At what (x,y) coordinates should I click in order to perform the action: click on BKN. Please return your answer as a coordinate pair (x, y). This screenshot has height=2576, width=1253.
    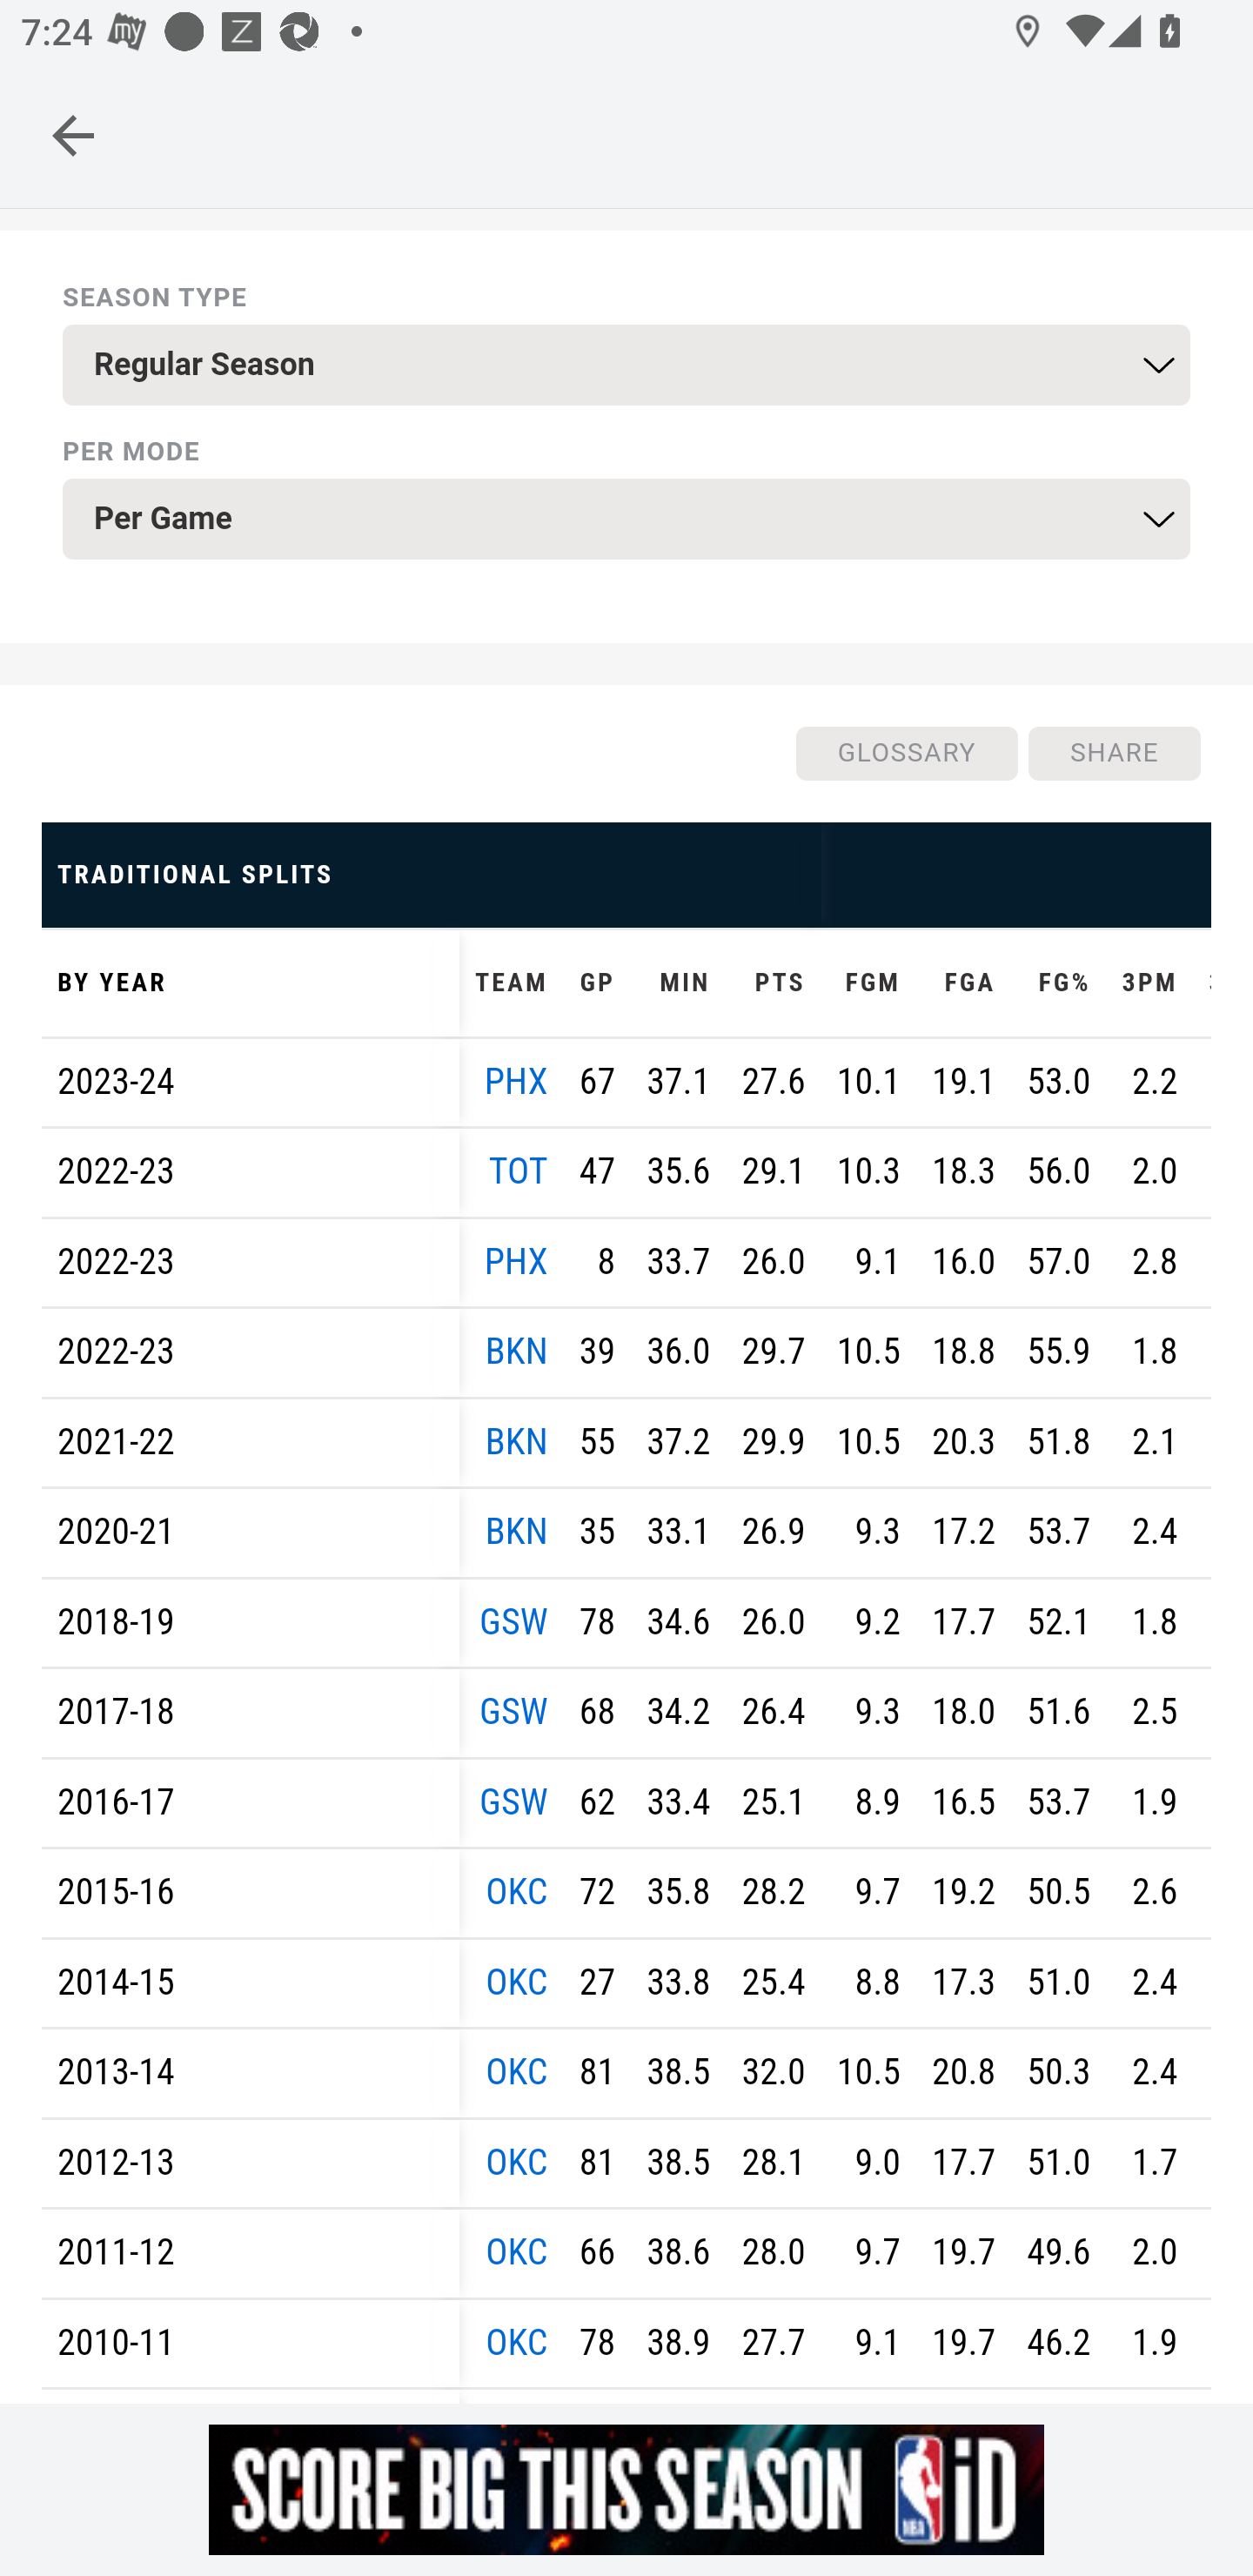
    Looking at the image, I should click on (515, 1442).